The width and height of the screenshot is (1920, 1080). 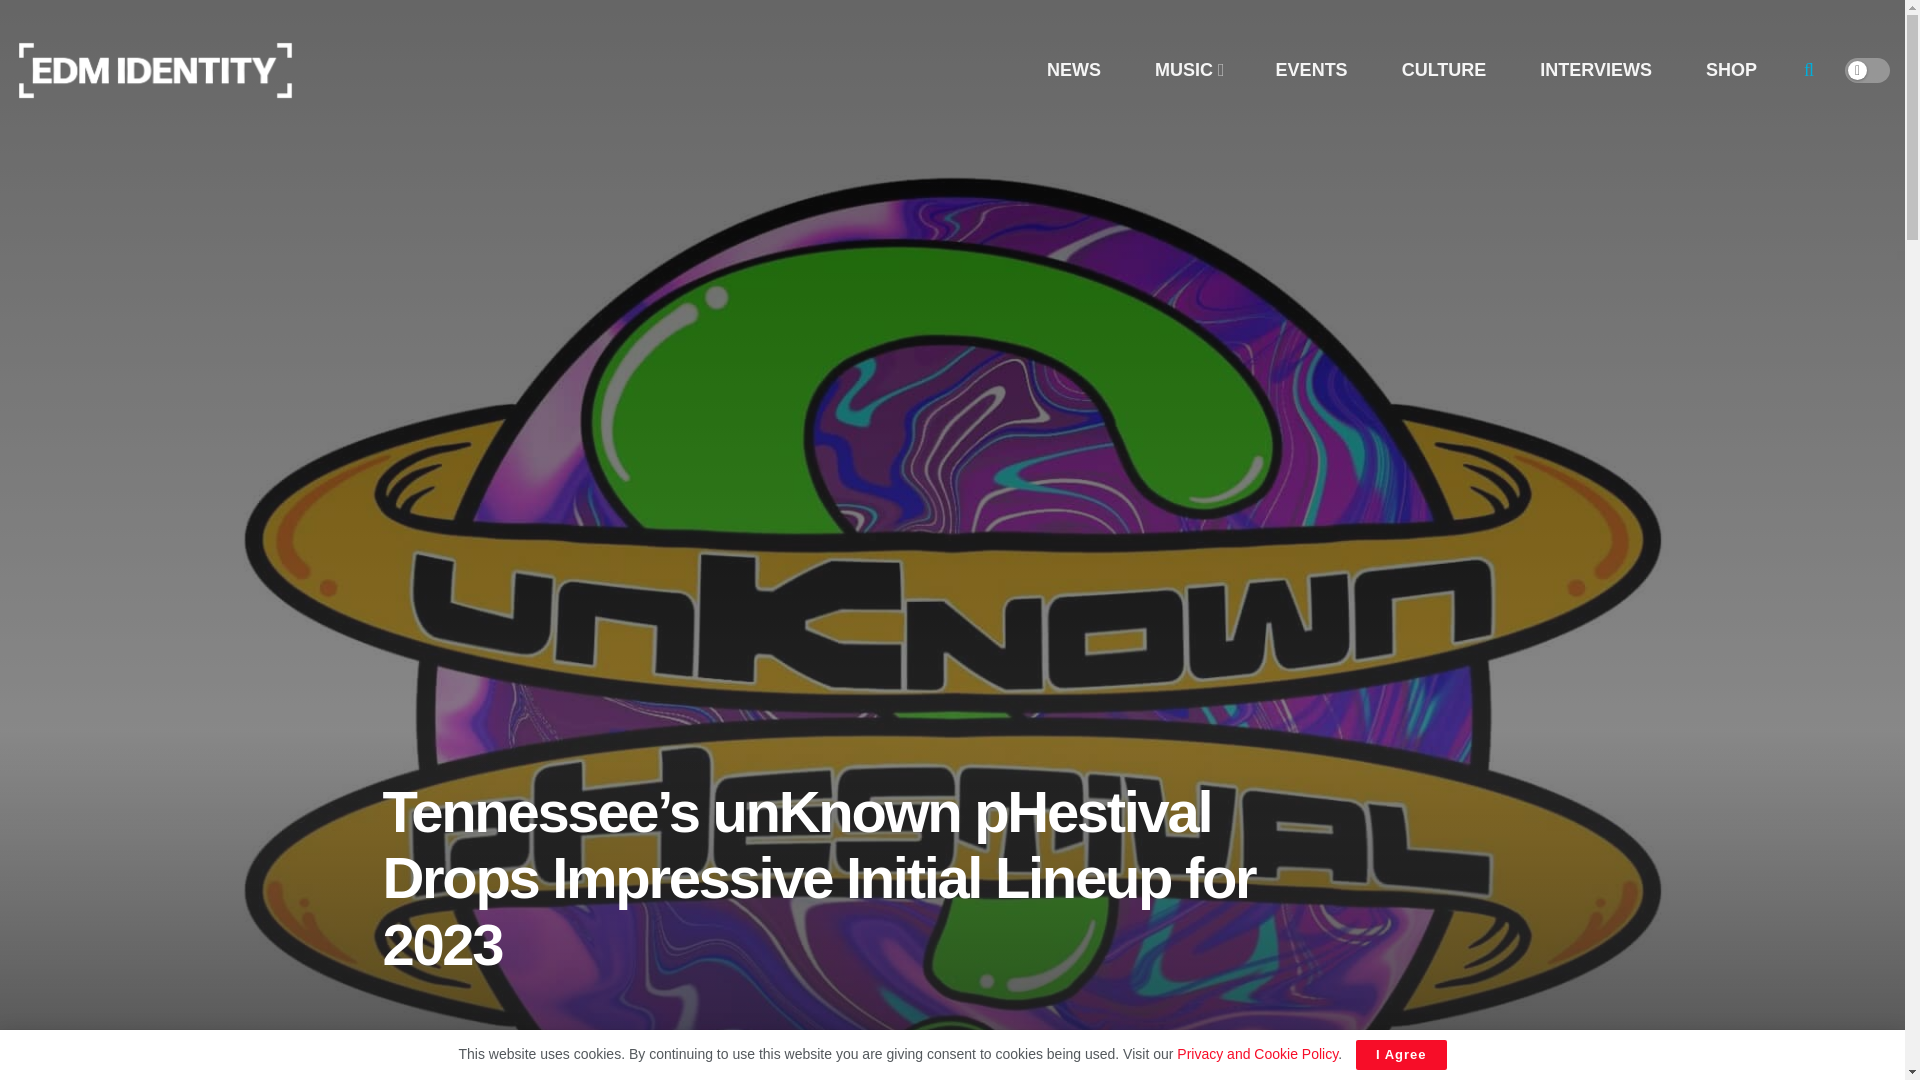 What do you see at coordinates (1311, 70) in the screenshot?
I see `EVENTS` at bounding box center [1311, 70].